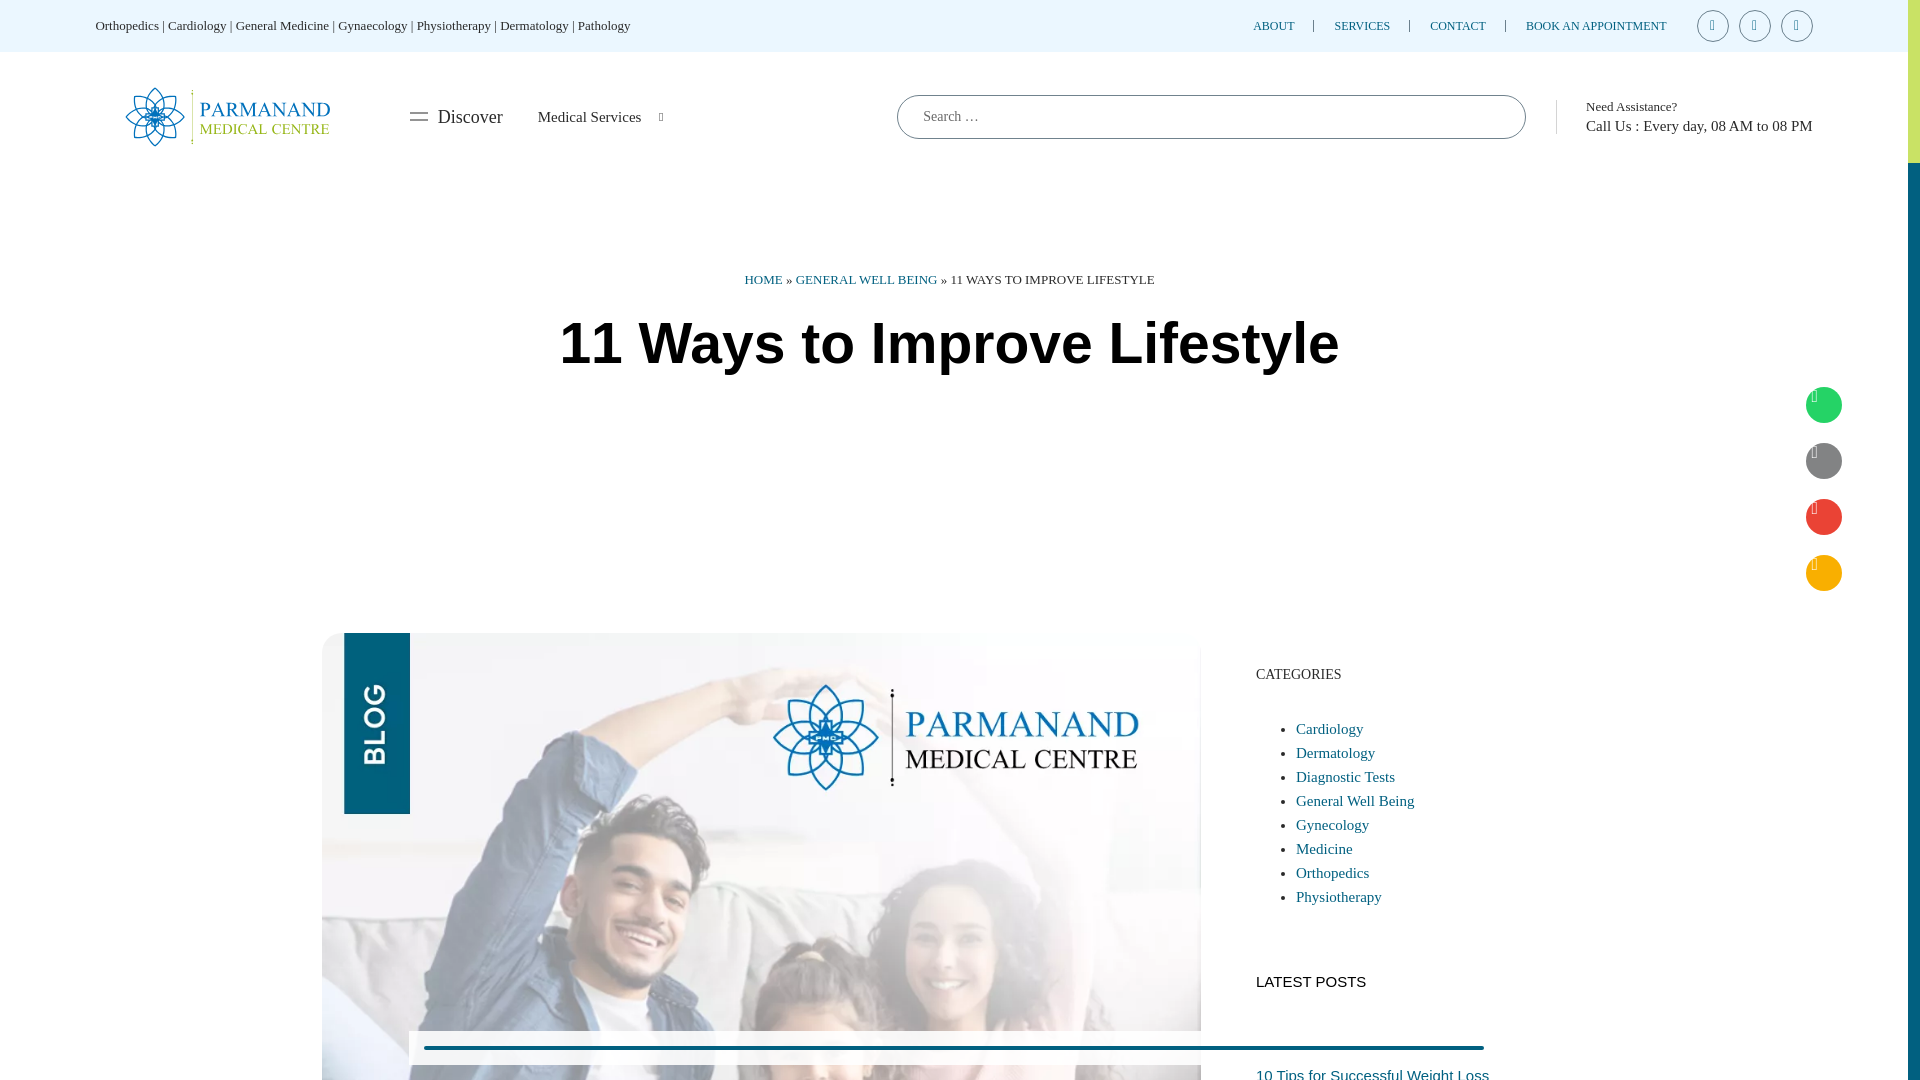 Image resolution: width=1920 pixels, height=1080 pixels. What do you see at coordinates (1698, 125) in the screenshot?
I see `Call Us : Every day, 08 AM to 08 PM` at bounding box center [1698, 125].